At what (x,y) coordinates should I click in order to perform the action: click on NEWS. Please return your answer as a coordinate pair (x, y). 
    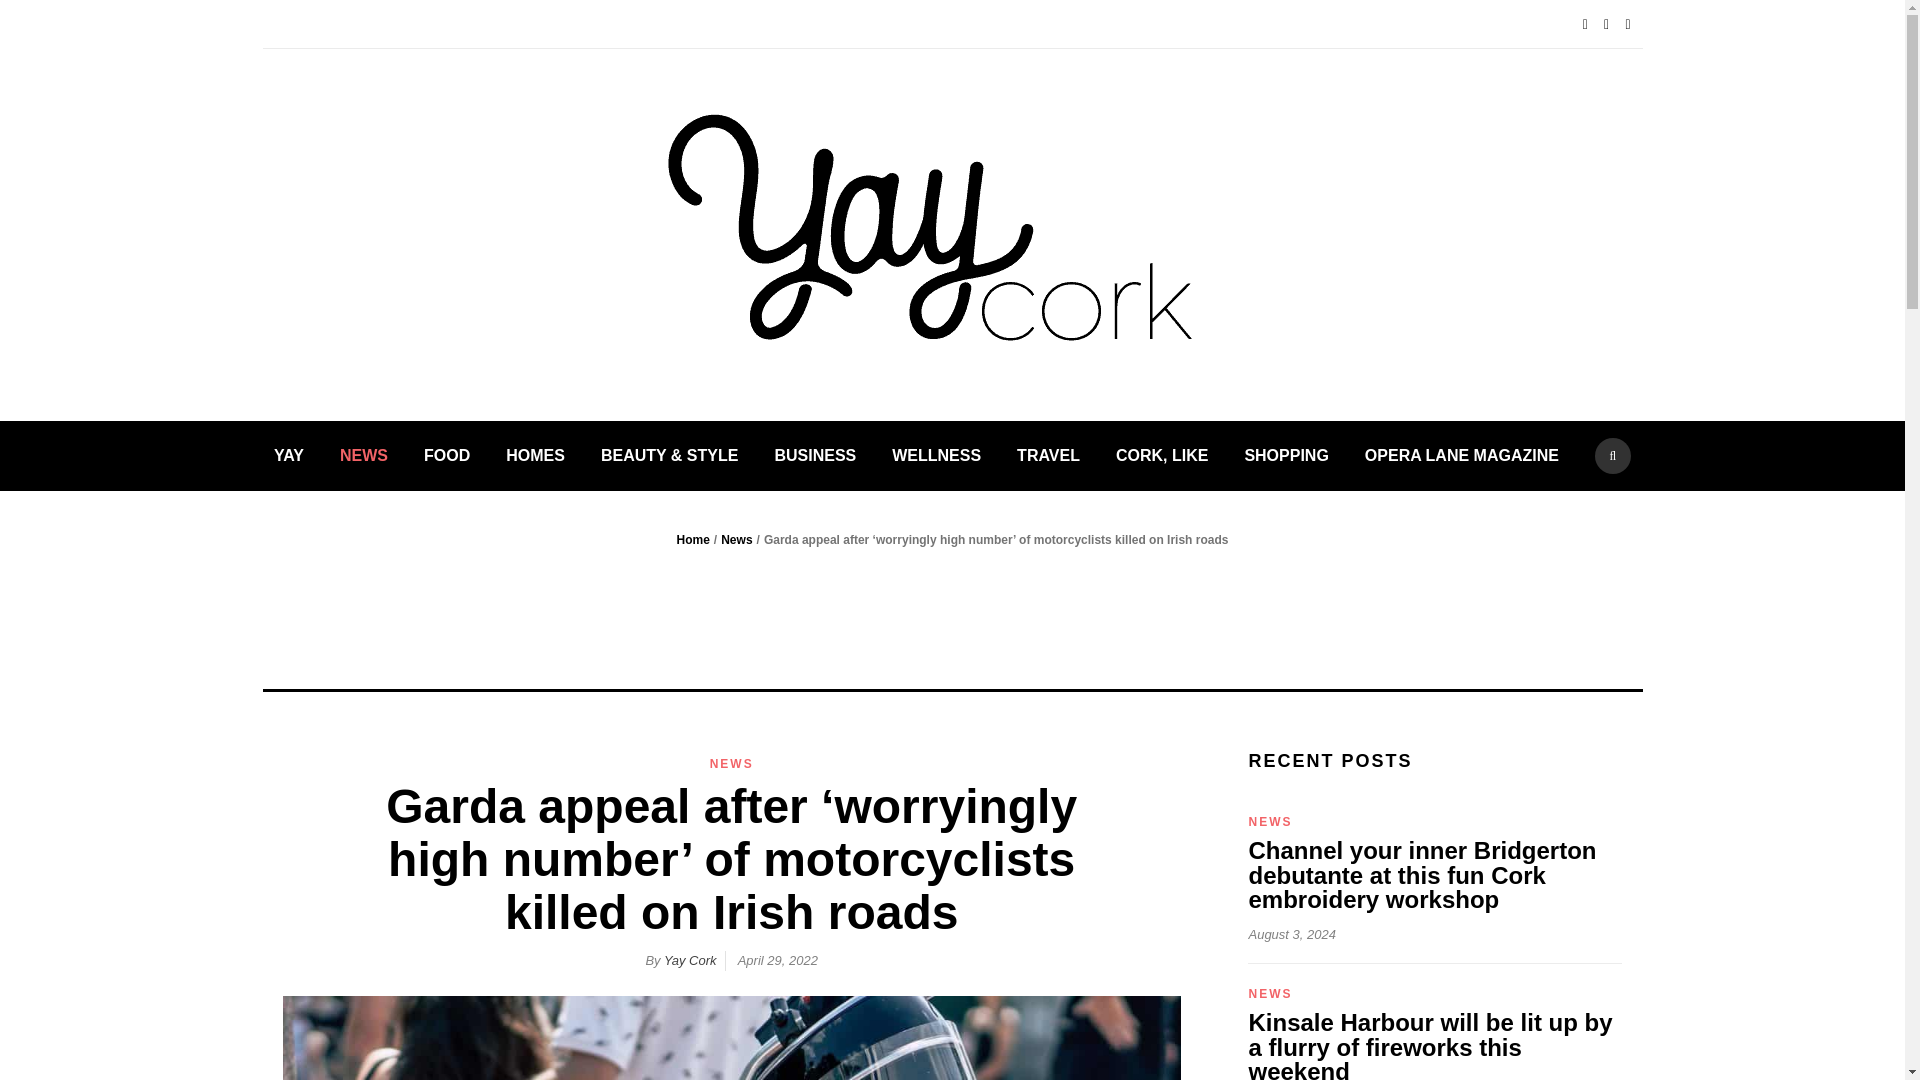
    Looking at the image, I should click on (732, 764).